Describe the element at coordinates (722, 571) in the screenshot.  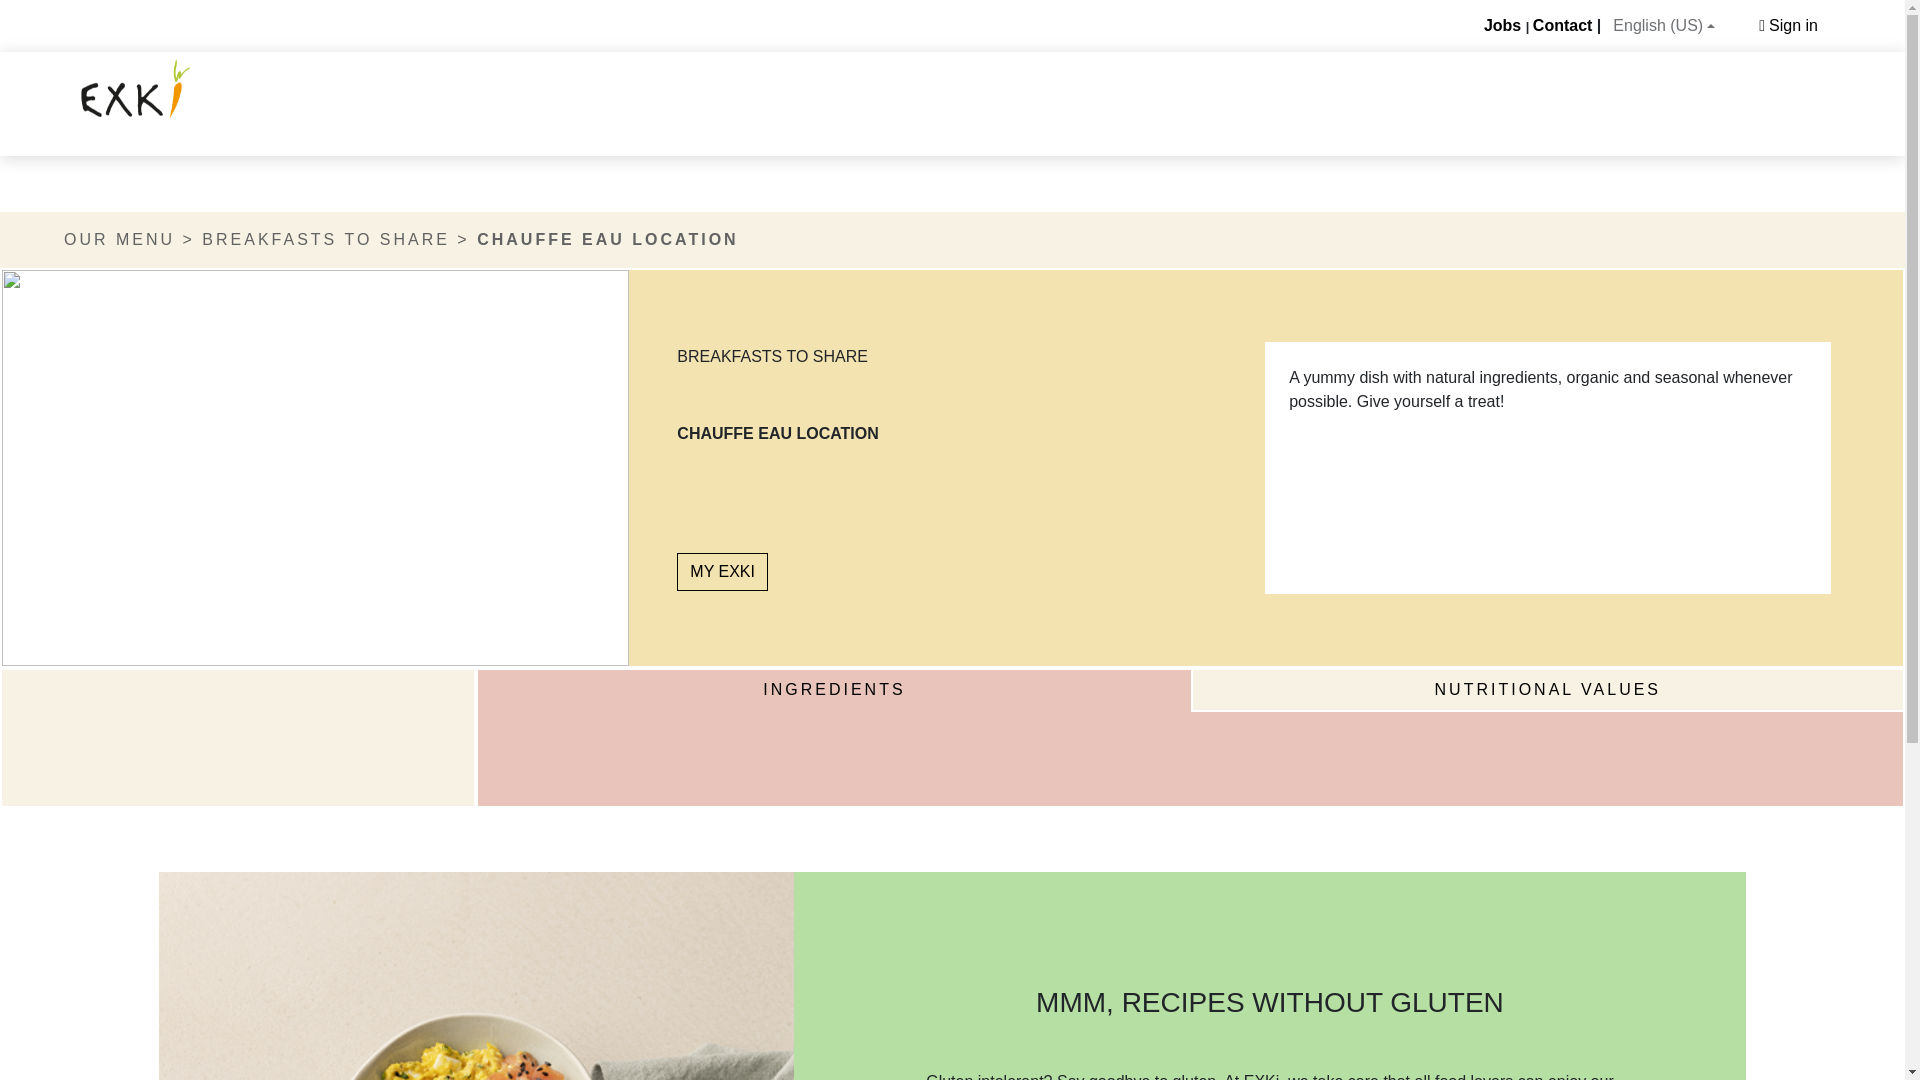
I see `MY EXKI` at that location.